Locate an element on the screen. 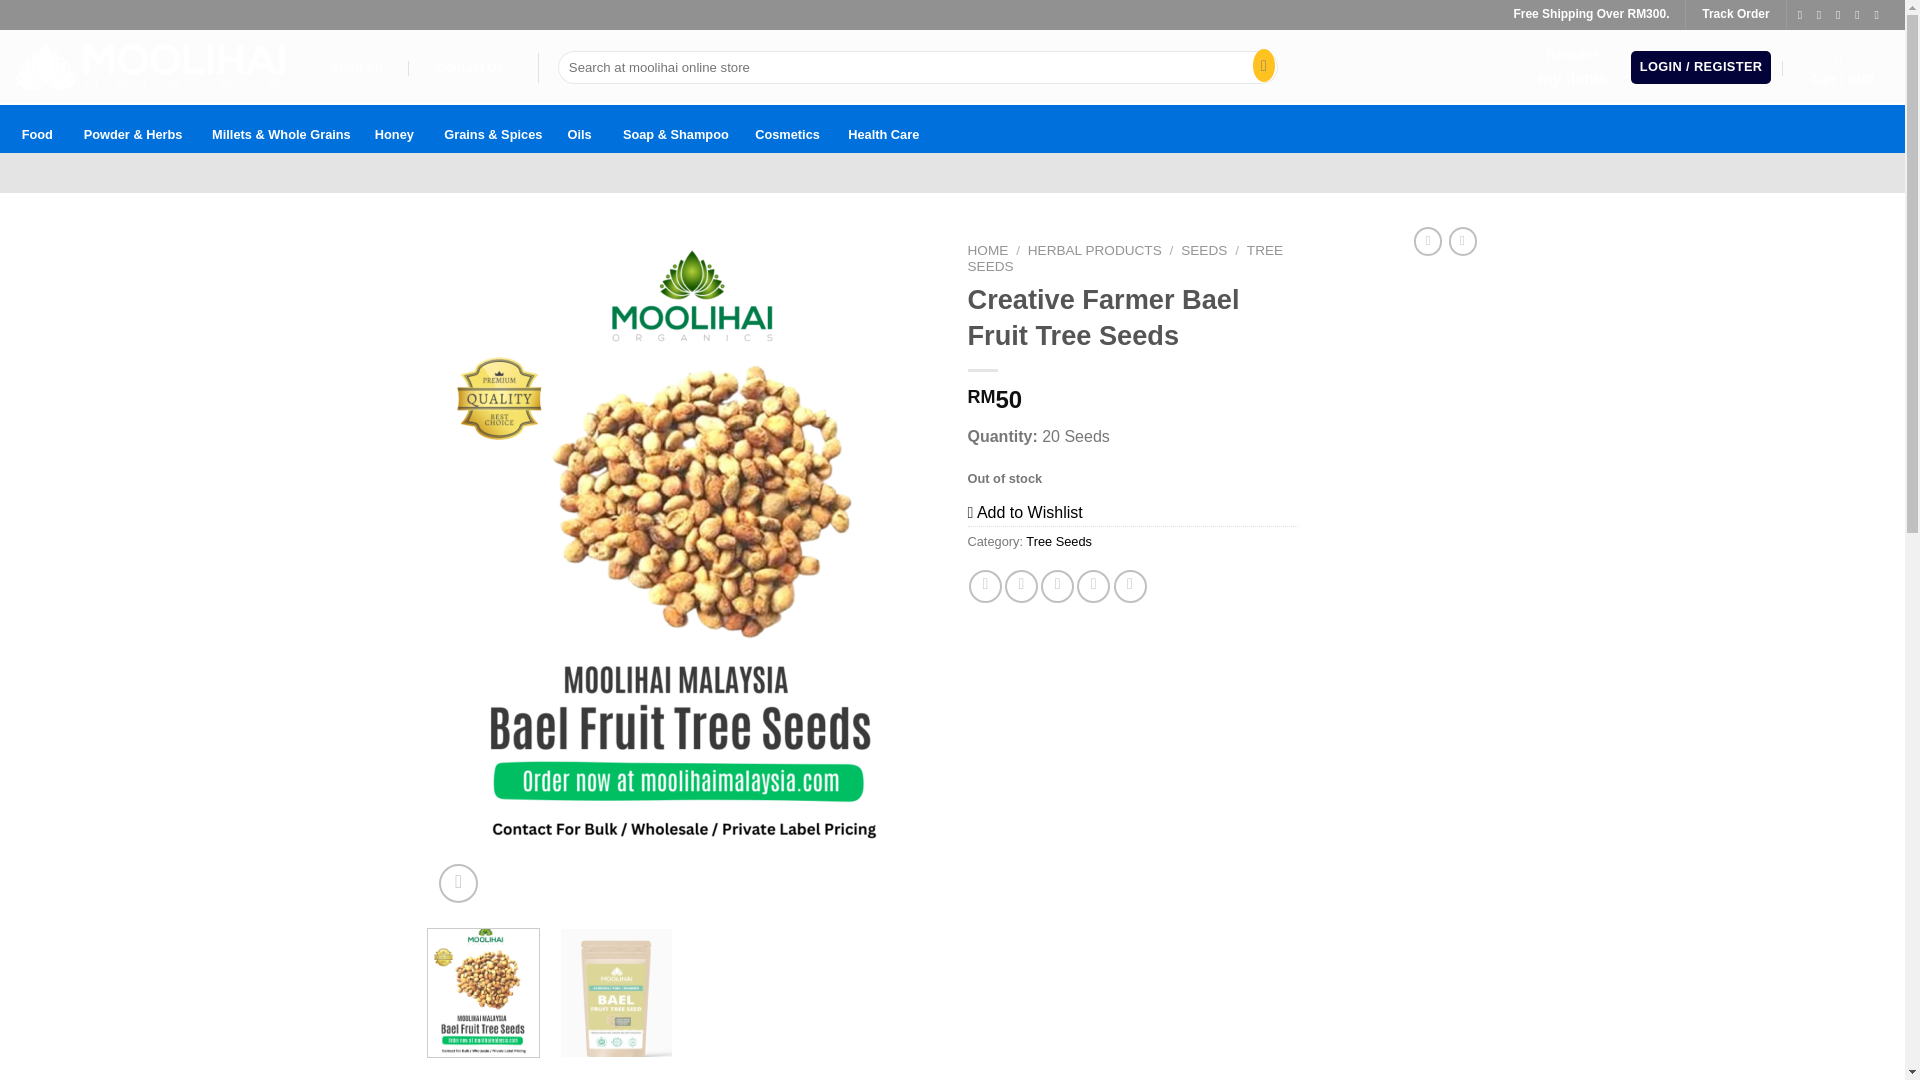 The height and width of the screenshot is (1080, 1920). Search is located at coordinates (1259, 68).